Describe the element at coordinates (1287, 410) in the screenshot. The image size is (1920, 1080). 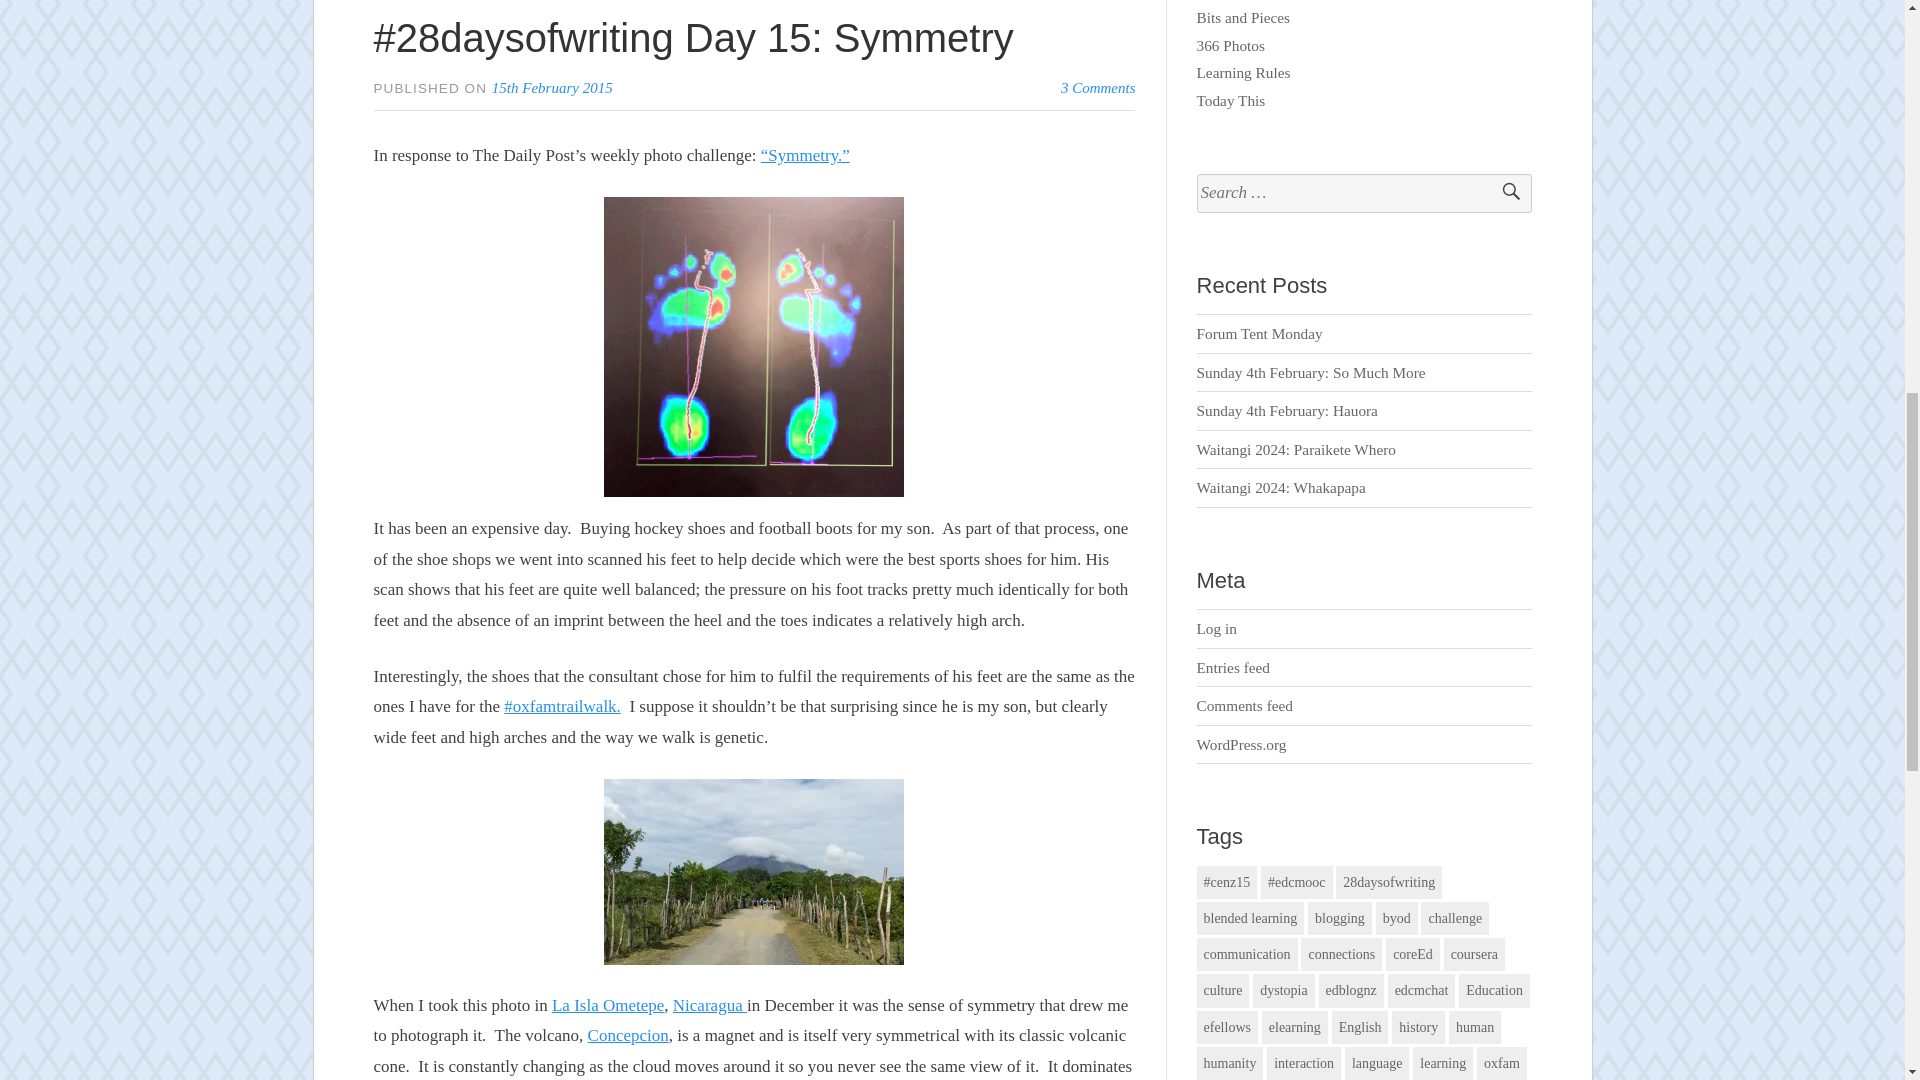
I see `Sunday 4th February: Hauora` at that location.